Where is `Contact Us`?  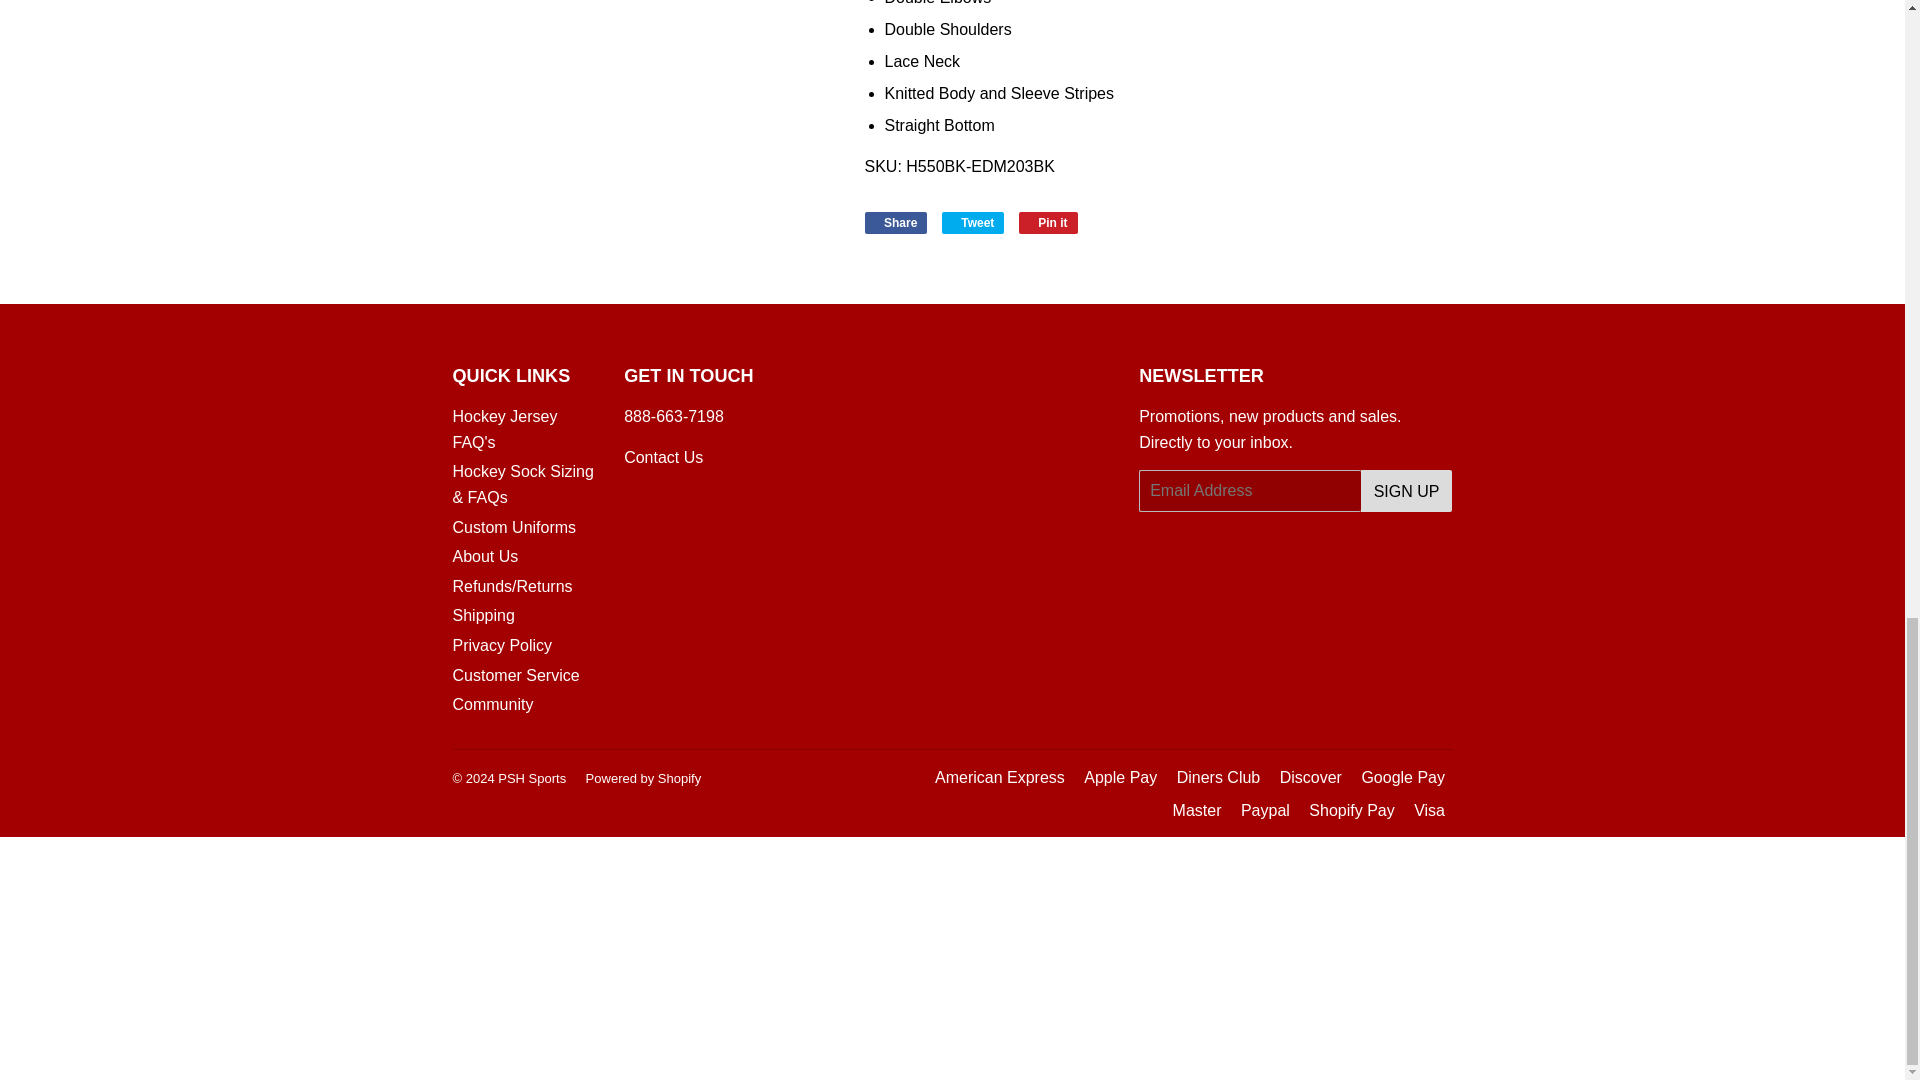
Contact Us is located at coordinates (663, 457).